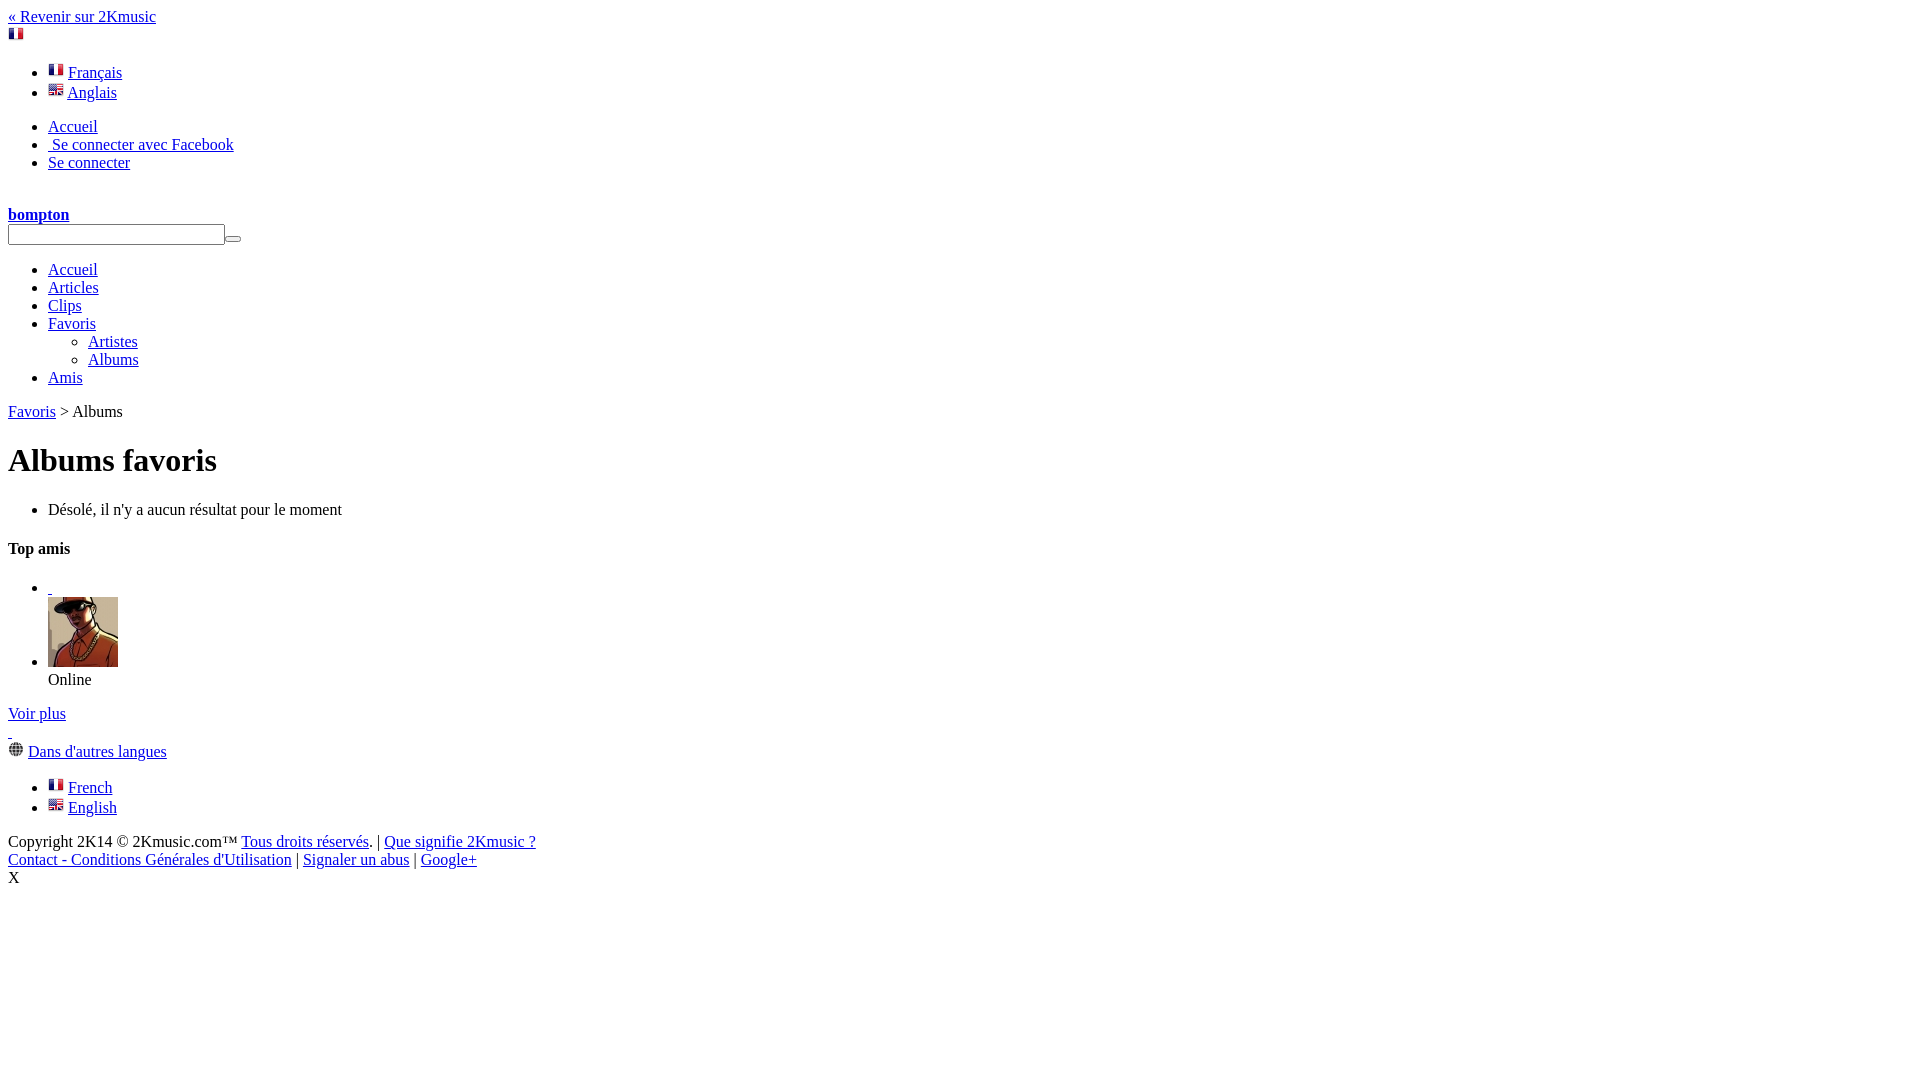 Image resolution: width=1920 pixels, height=1080 pixels. I want to click on Anglais, so click(92, 92).